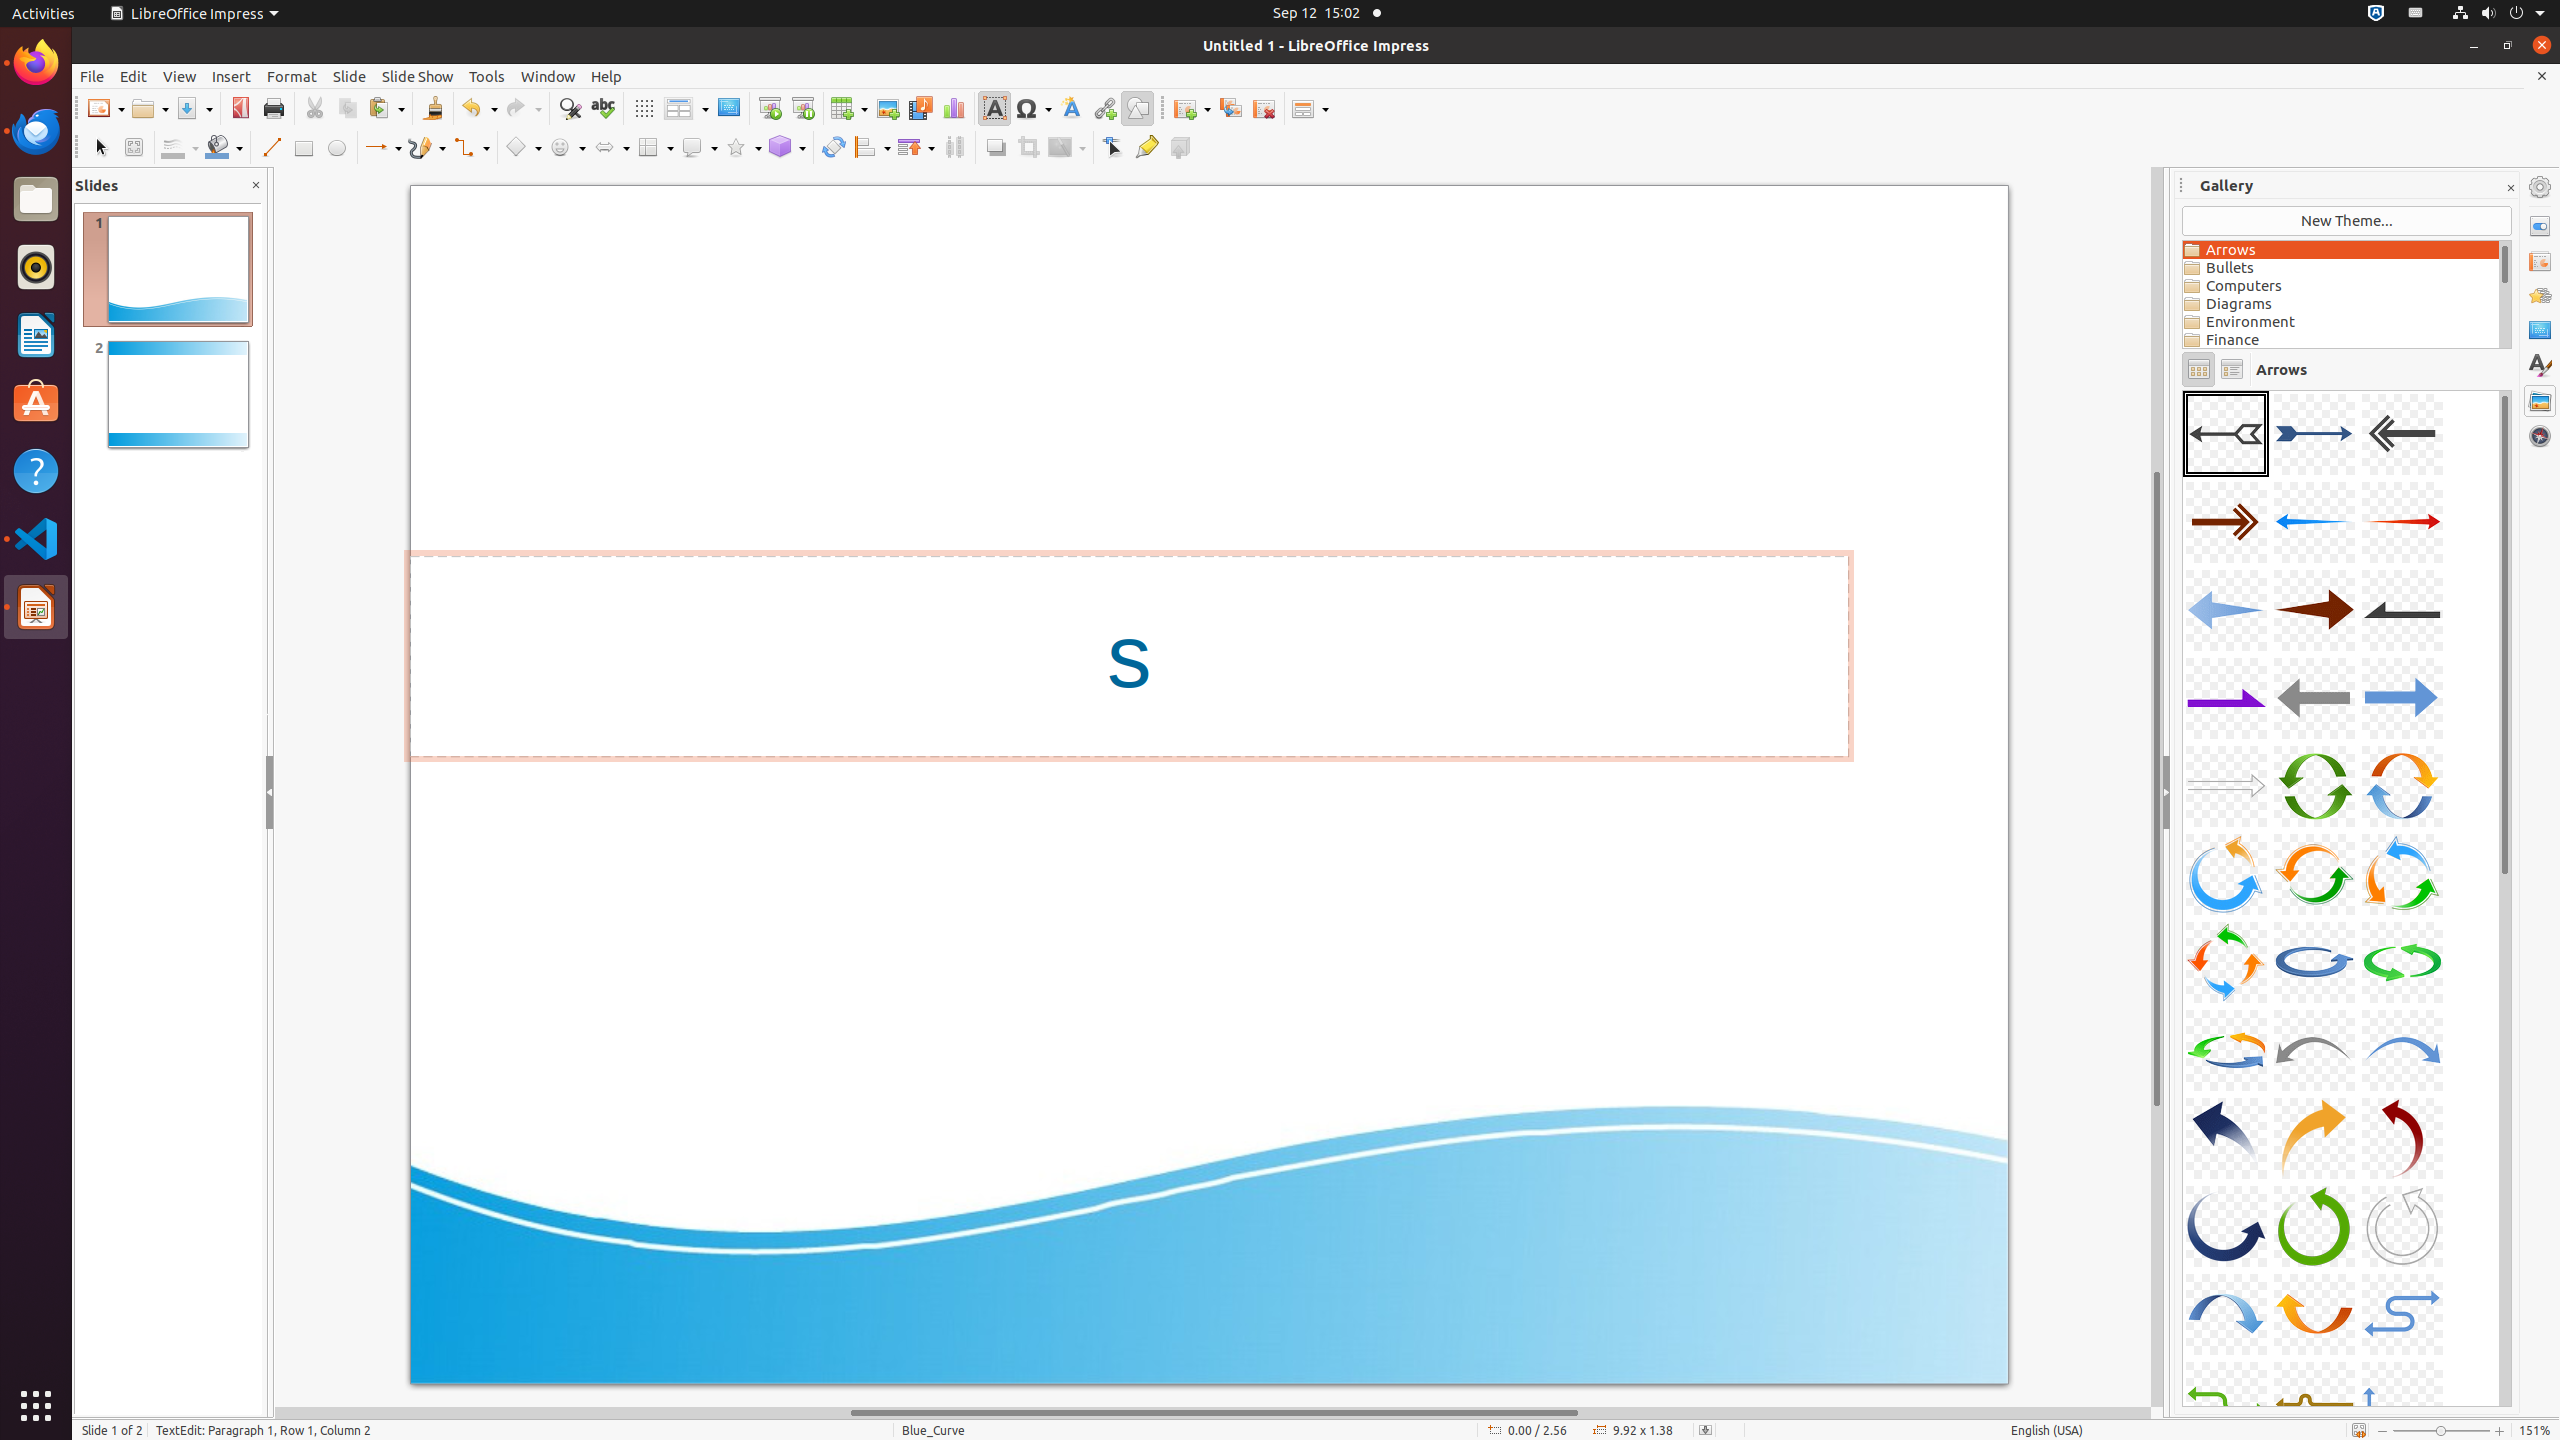 The width and height of the screenshot is (2560, 1440). What do you see at coordinates (2341, 250) in the screenshot?
I see `Arrows` at bounding box center [2341, 250].